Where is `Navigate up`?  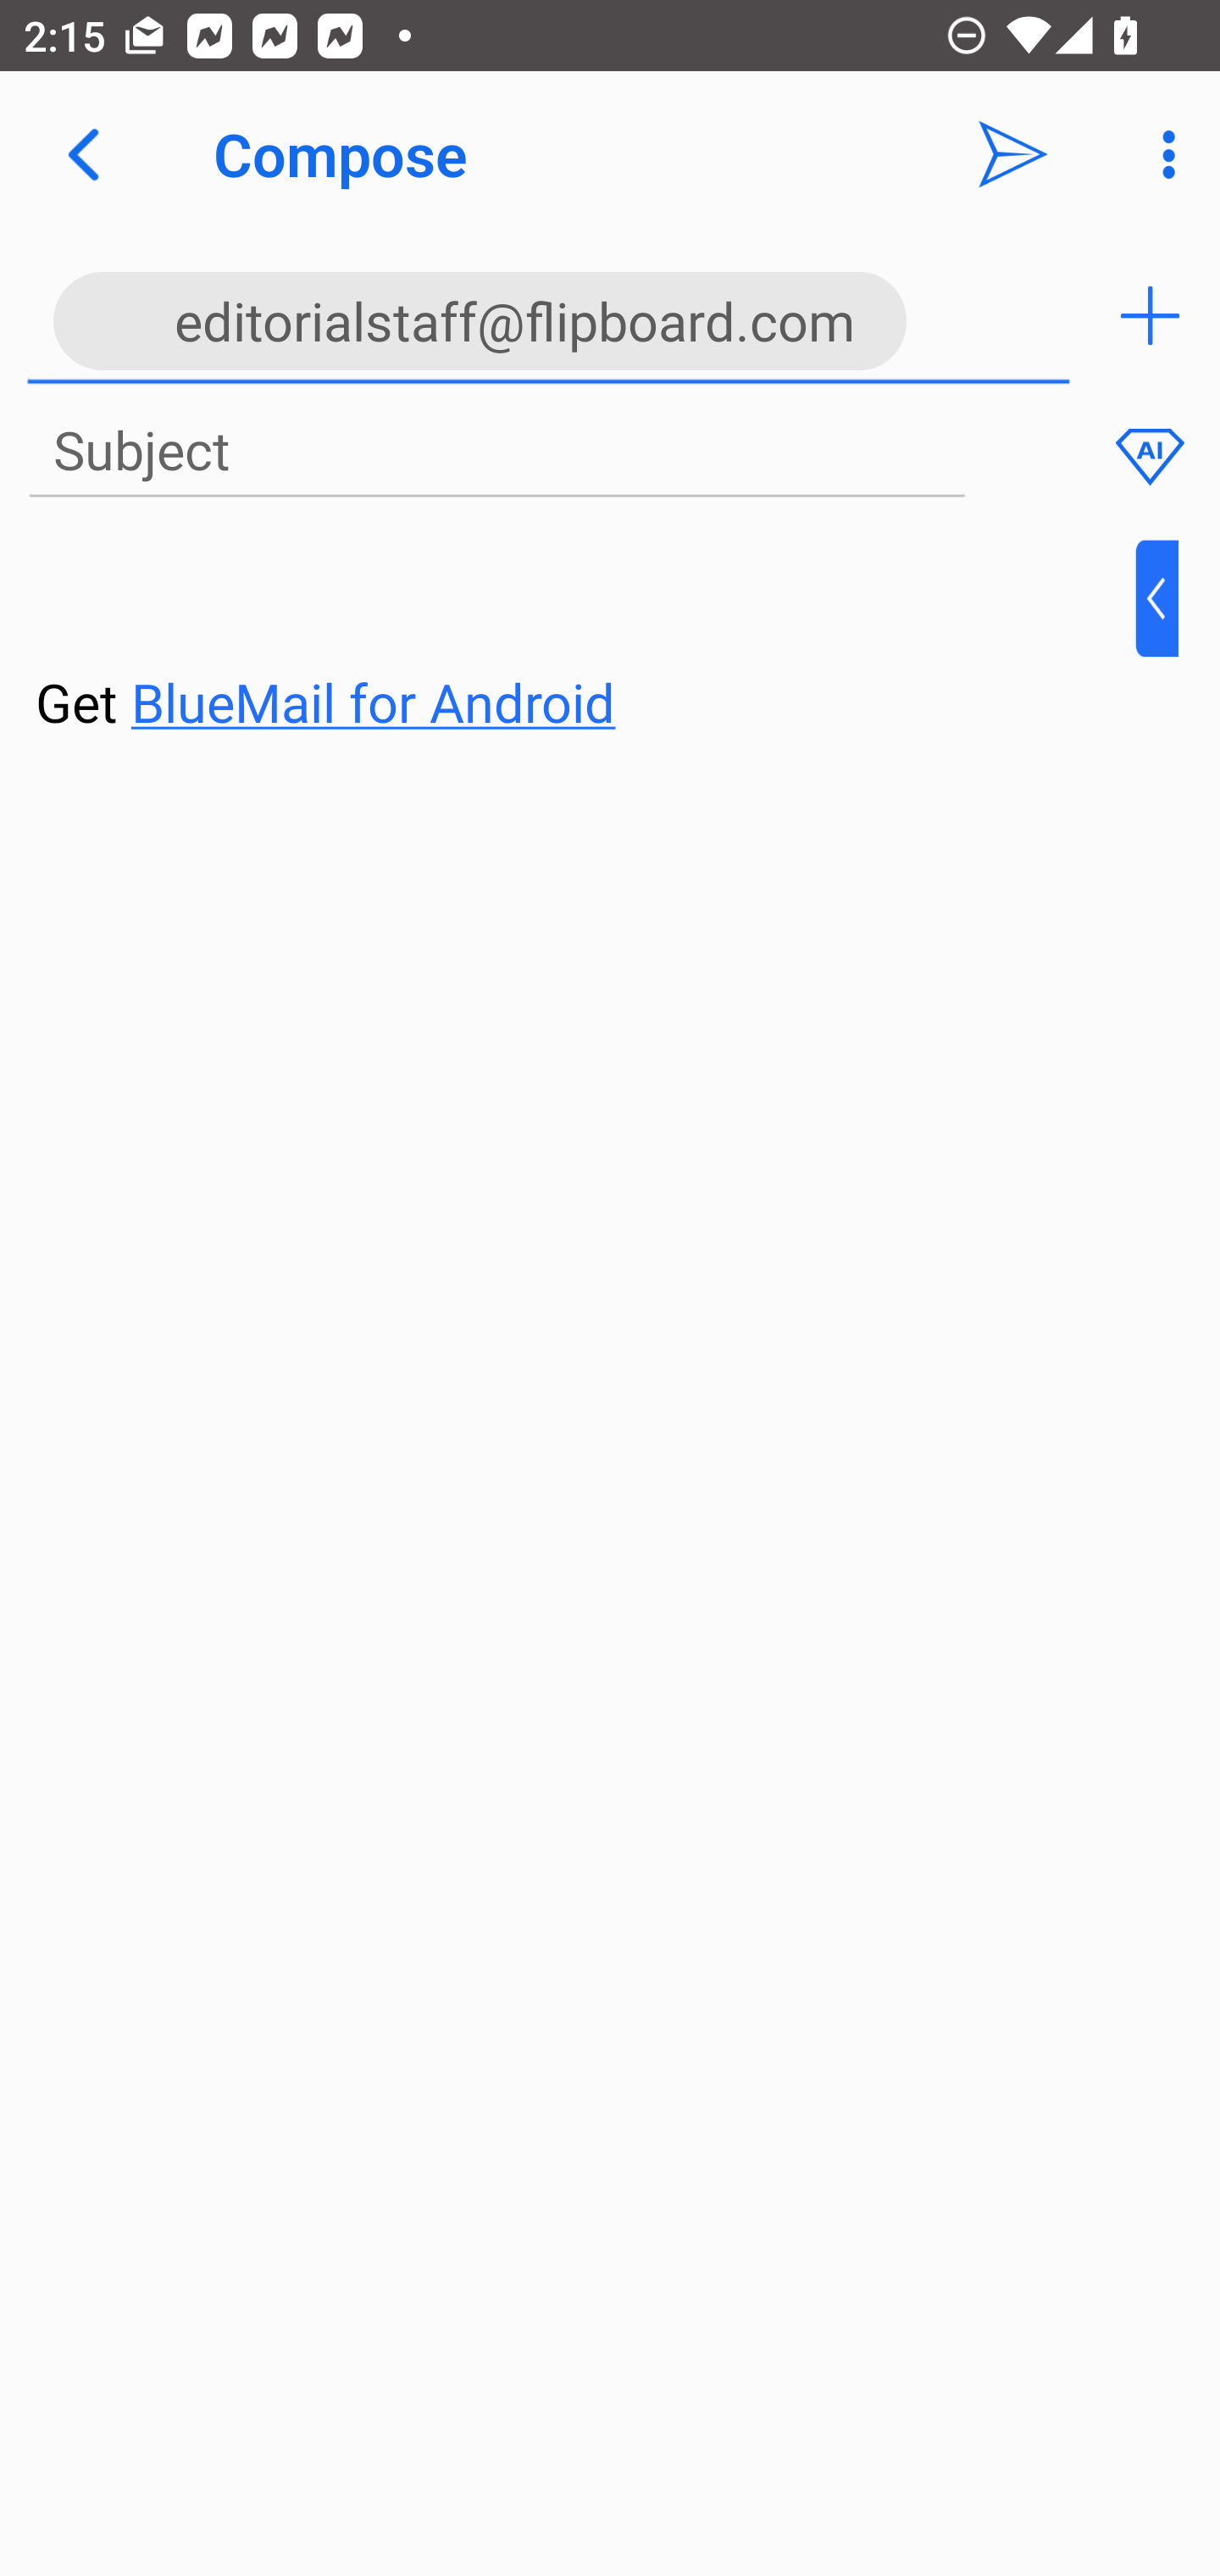
Navigate up is located at coordinates (83, 154).